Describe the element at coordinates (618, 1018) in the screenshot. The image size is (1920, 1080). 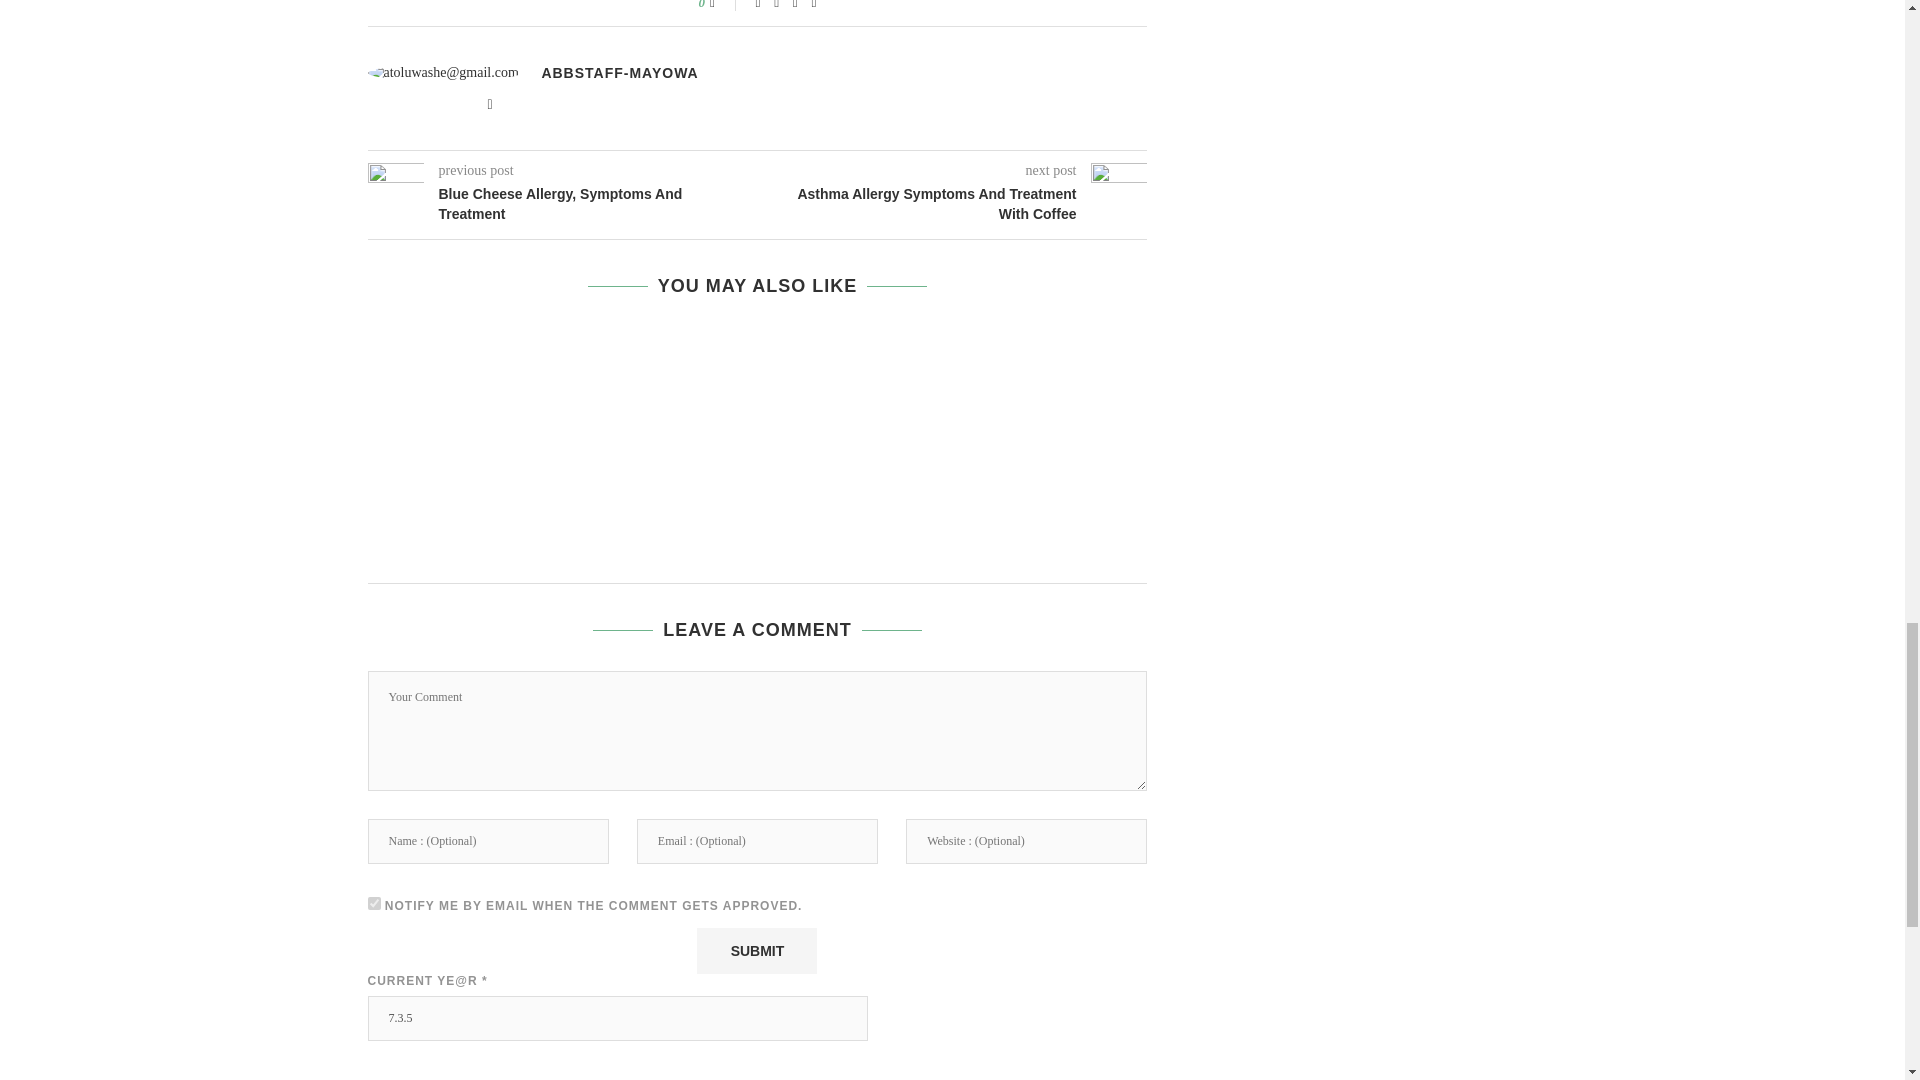
I see `7.3.5` at that location.